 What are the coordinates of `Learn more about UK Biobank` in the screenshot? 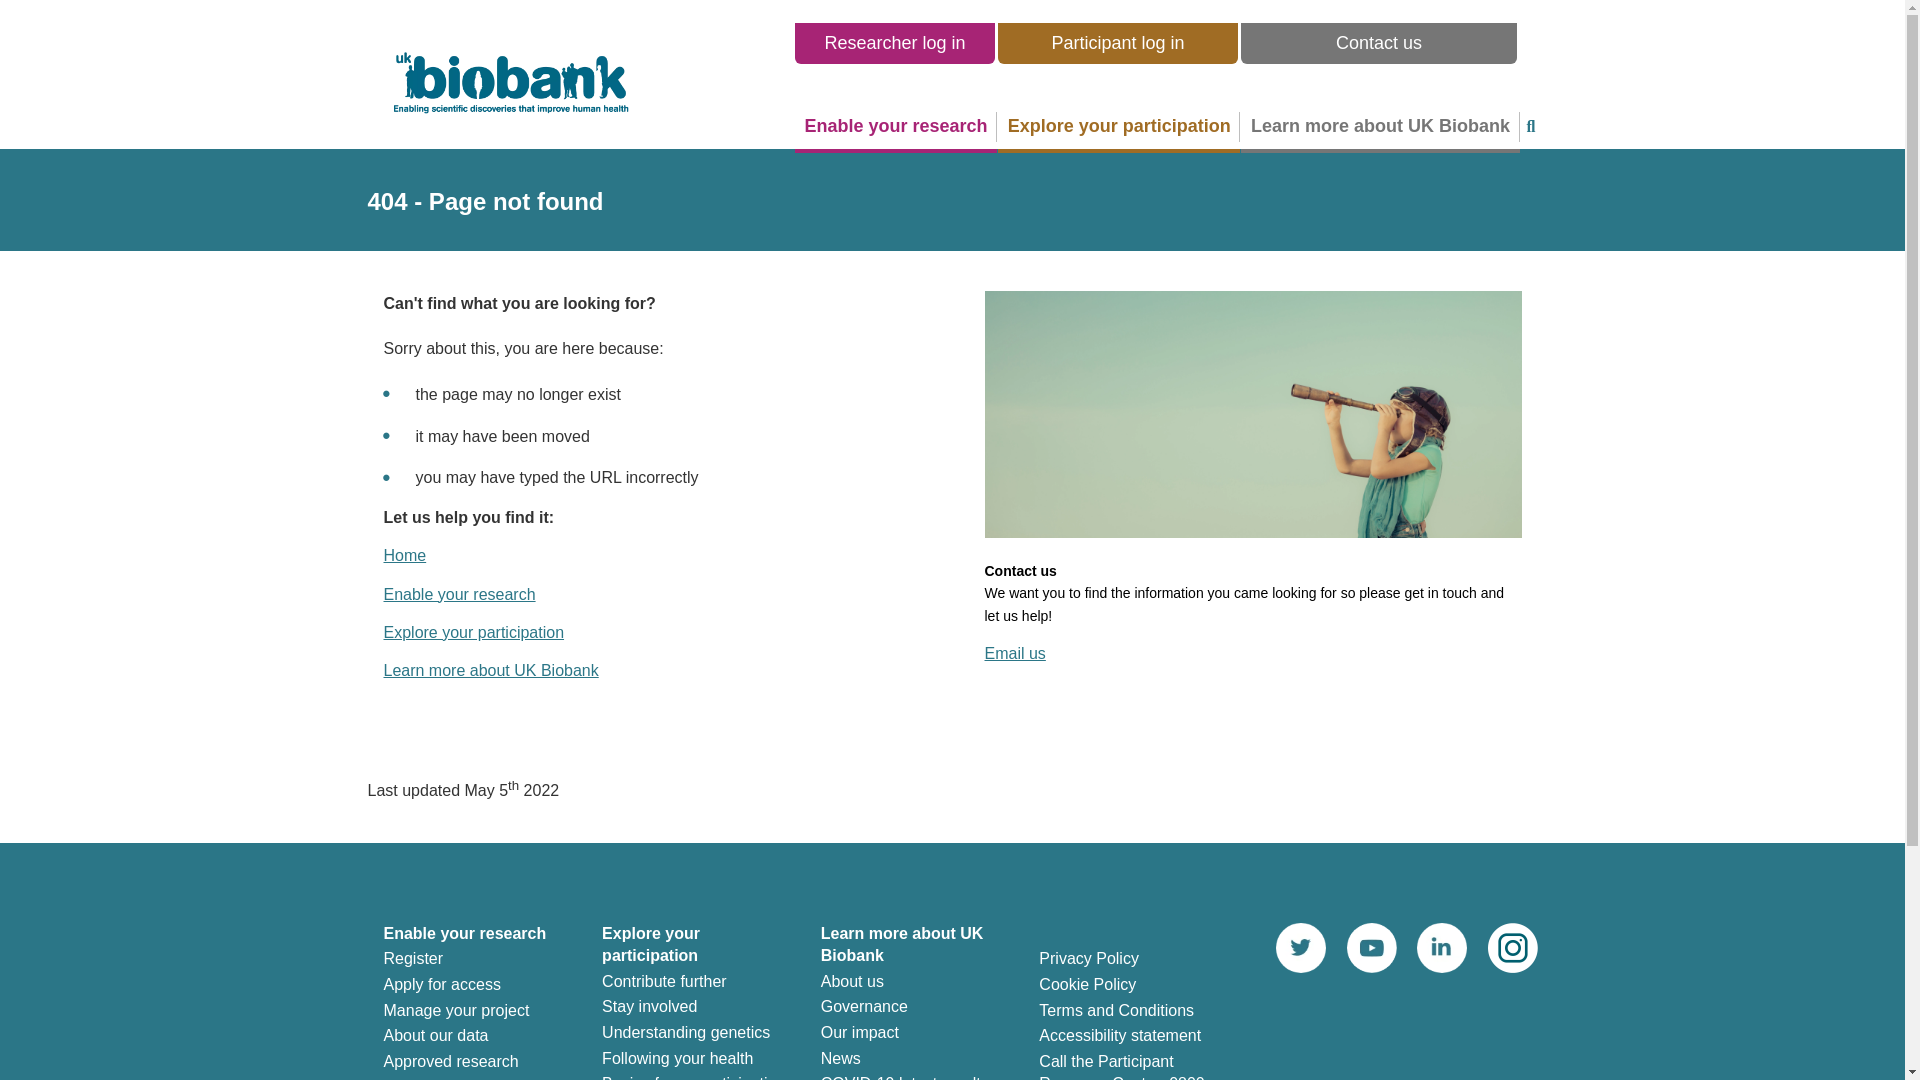 It's located at (492, 670).